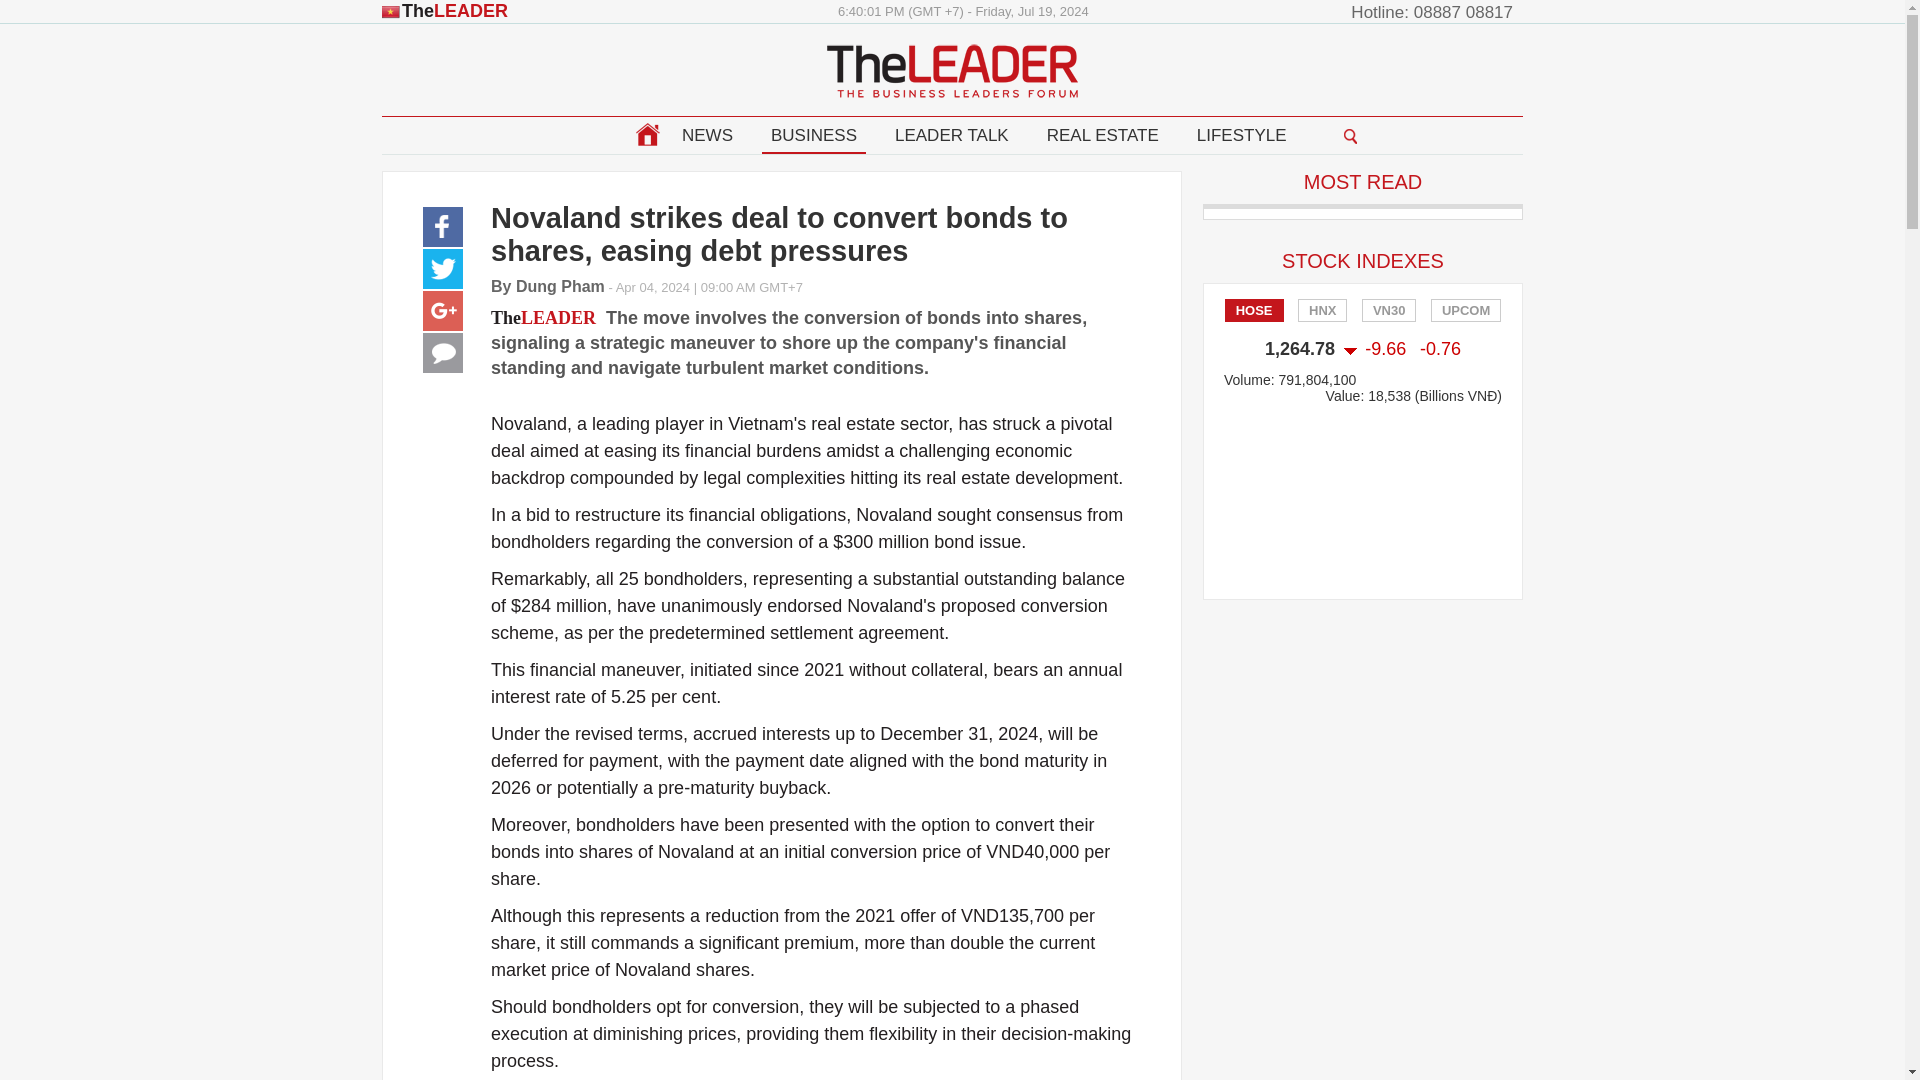 The height and width of the screenshot is (1080, 1920). I want to click on Business, so click(814, 136).